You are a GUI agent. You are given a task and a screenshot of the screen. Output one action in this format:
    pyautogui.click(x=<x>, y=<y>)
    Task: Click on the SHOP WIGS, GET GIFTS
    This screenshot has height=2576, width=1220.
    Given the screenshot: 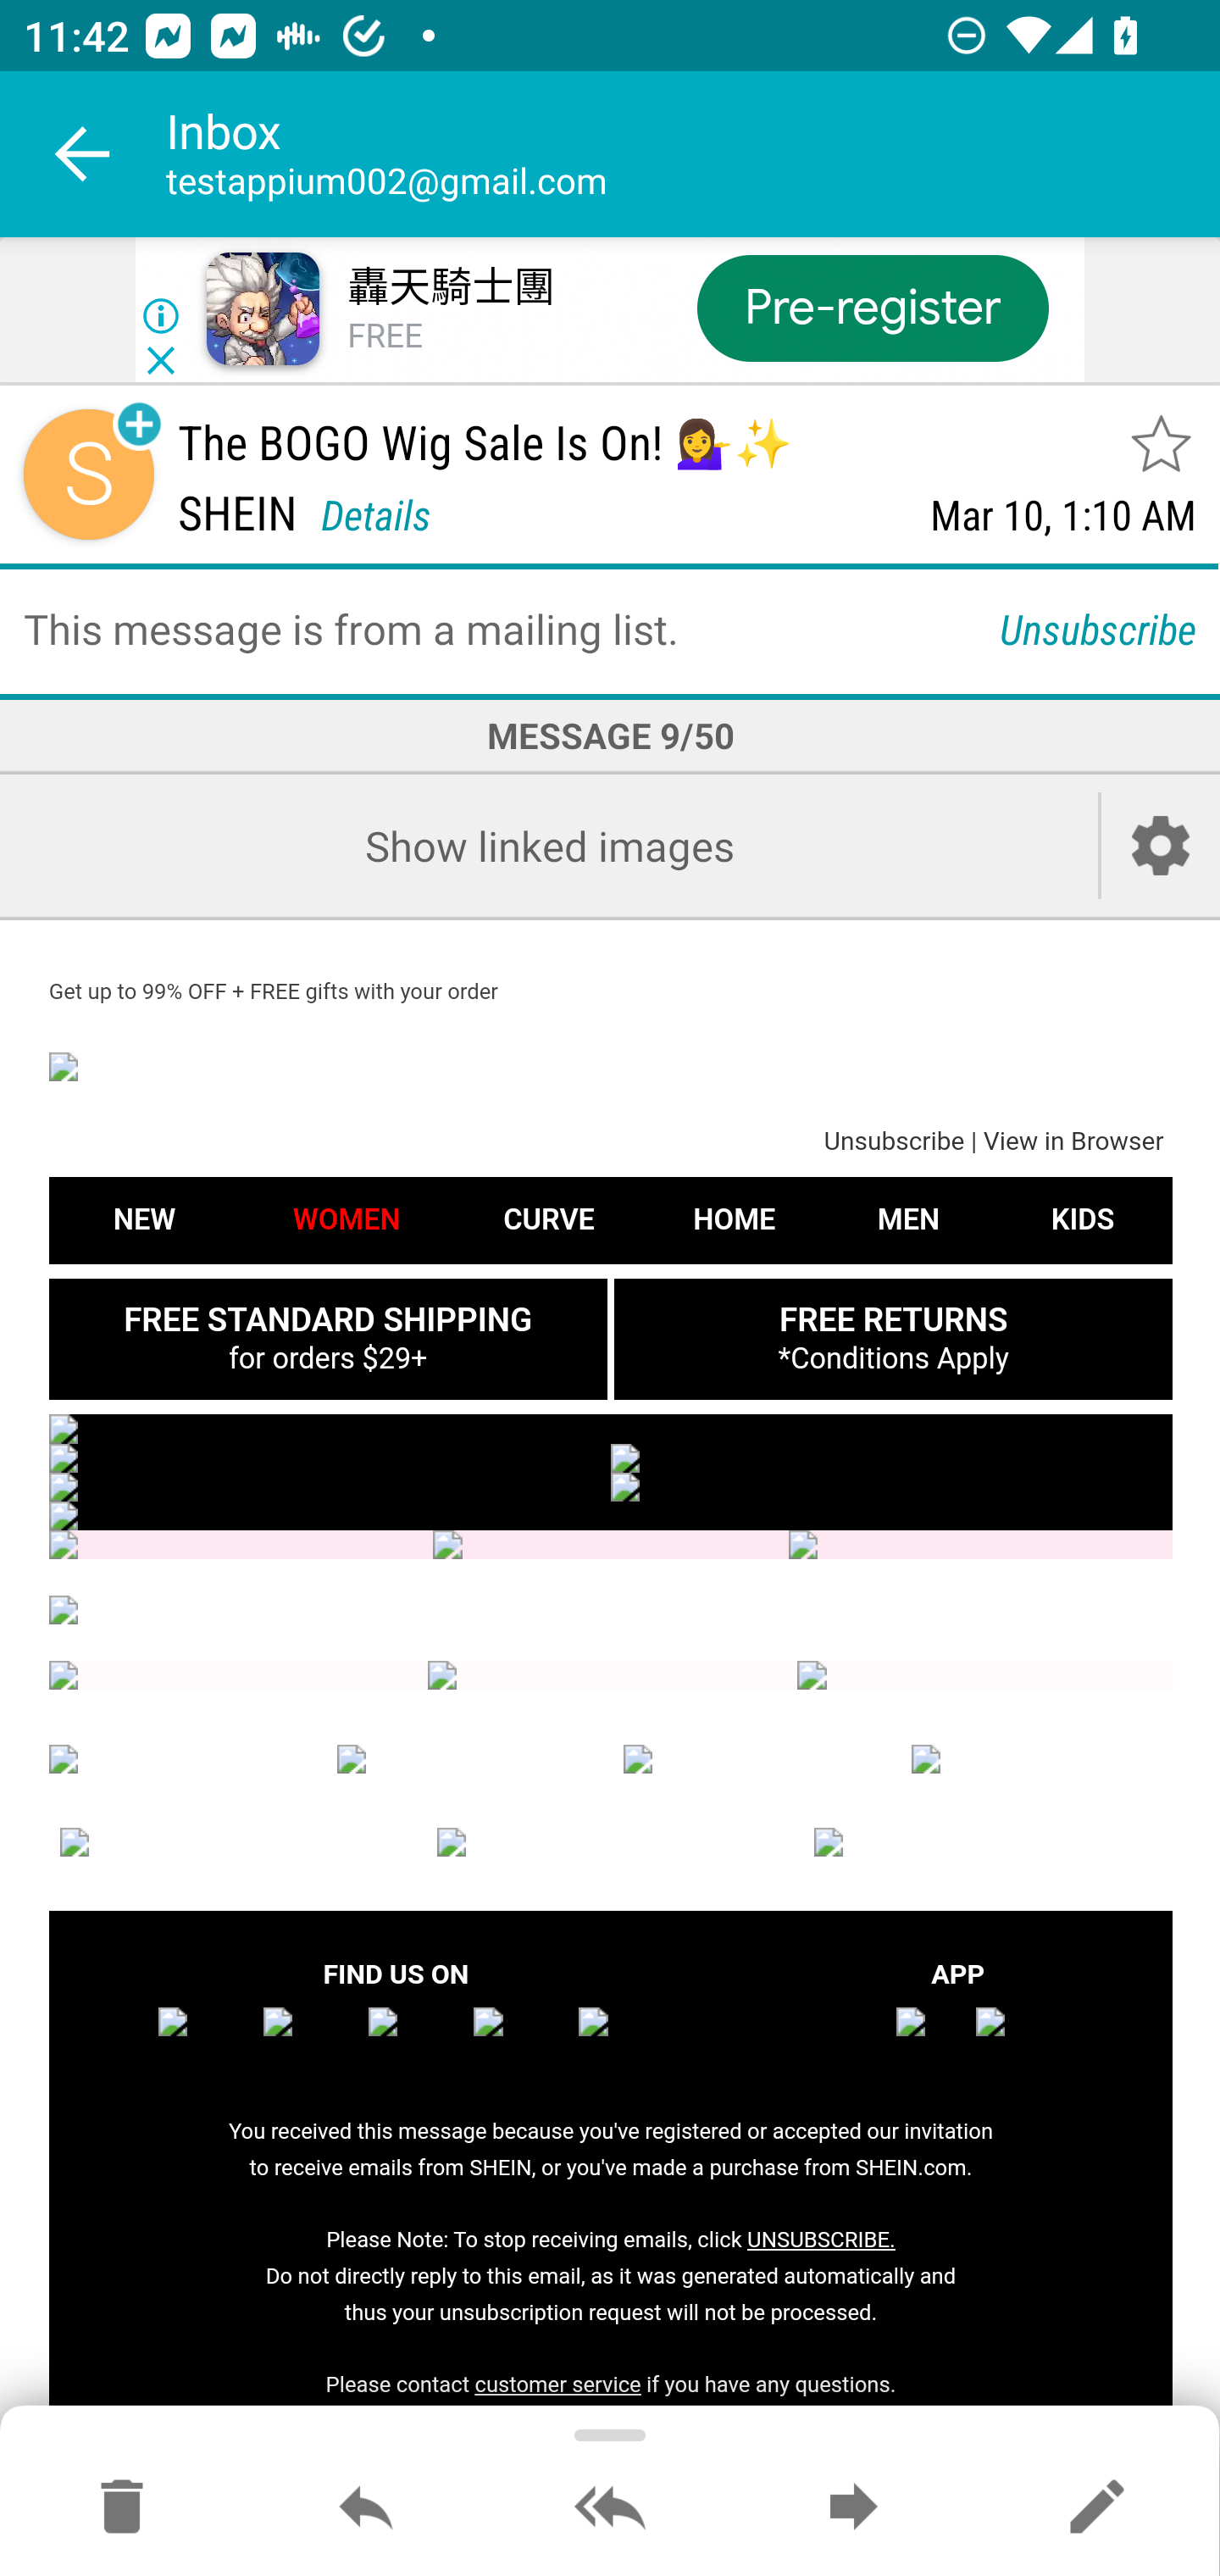 What is the action you would take?
    pyautogui.click(x=610, y=1517)
    